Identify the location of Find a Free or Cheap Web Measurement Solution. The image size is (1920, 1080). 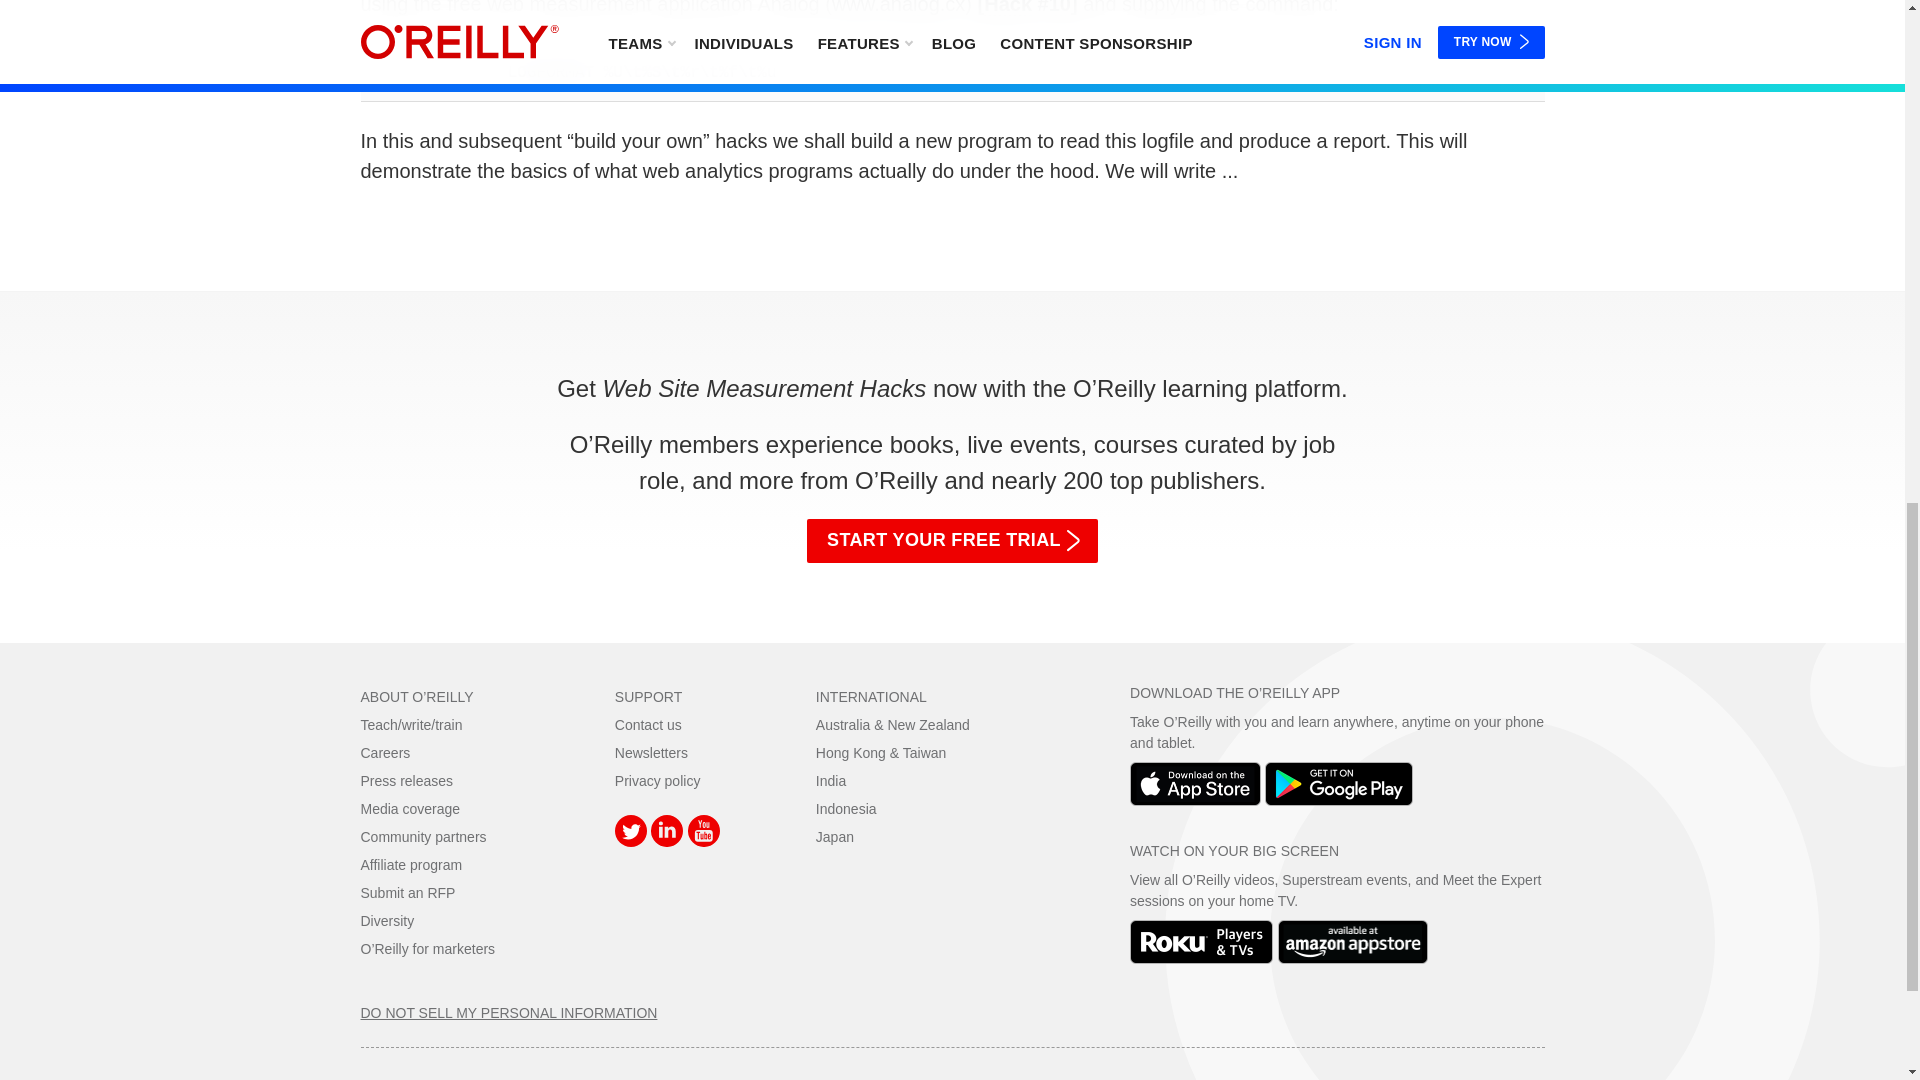
(1030, 8).